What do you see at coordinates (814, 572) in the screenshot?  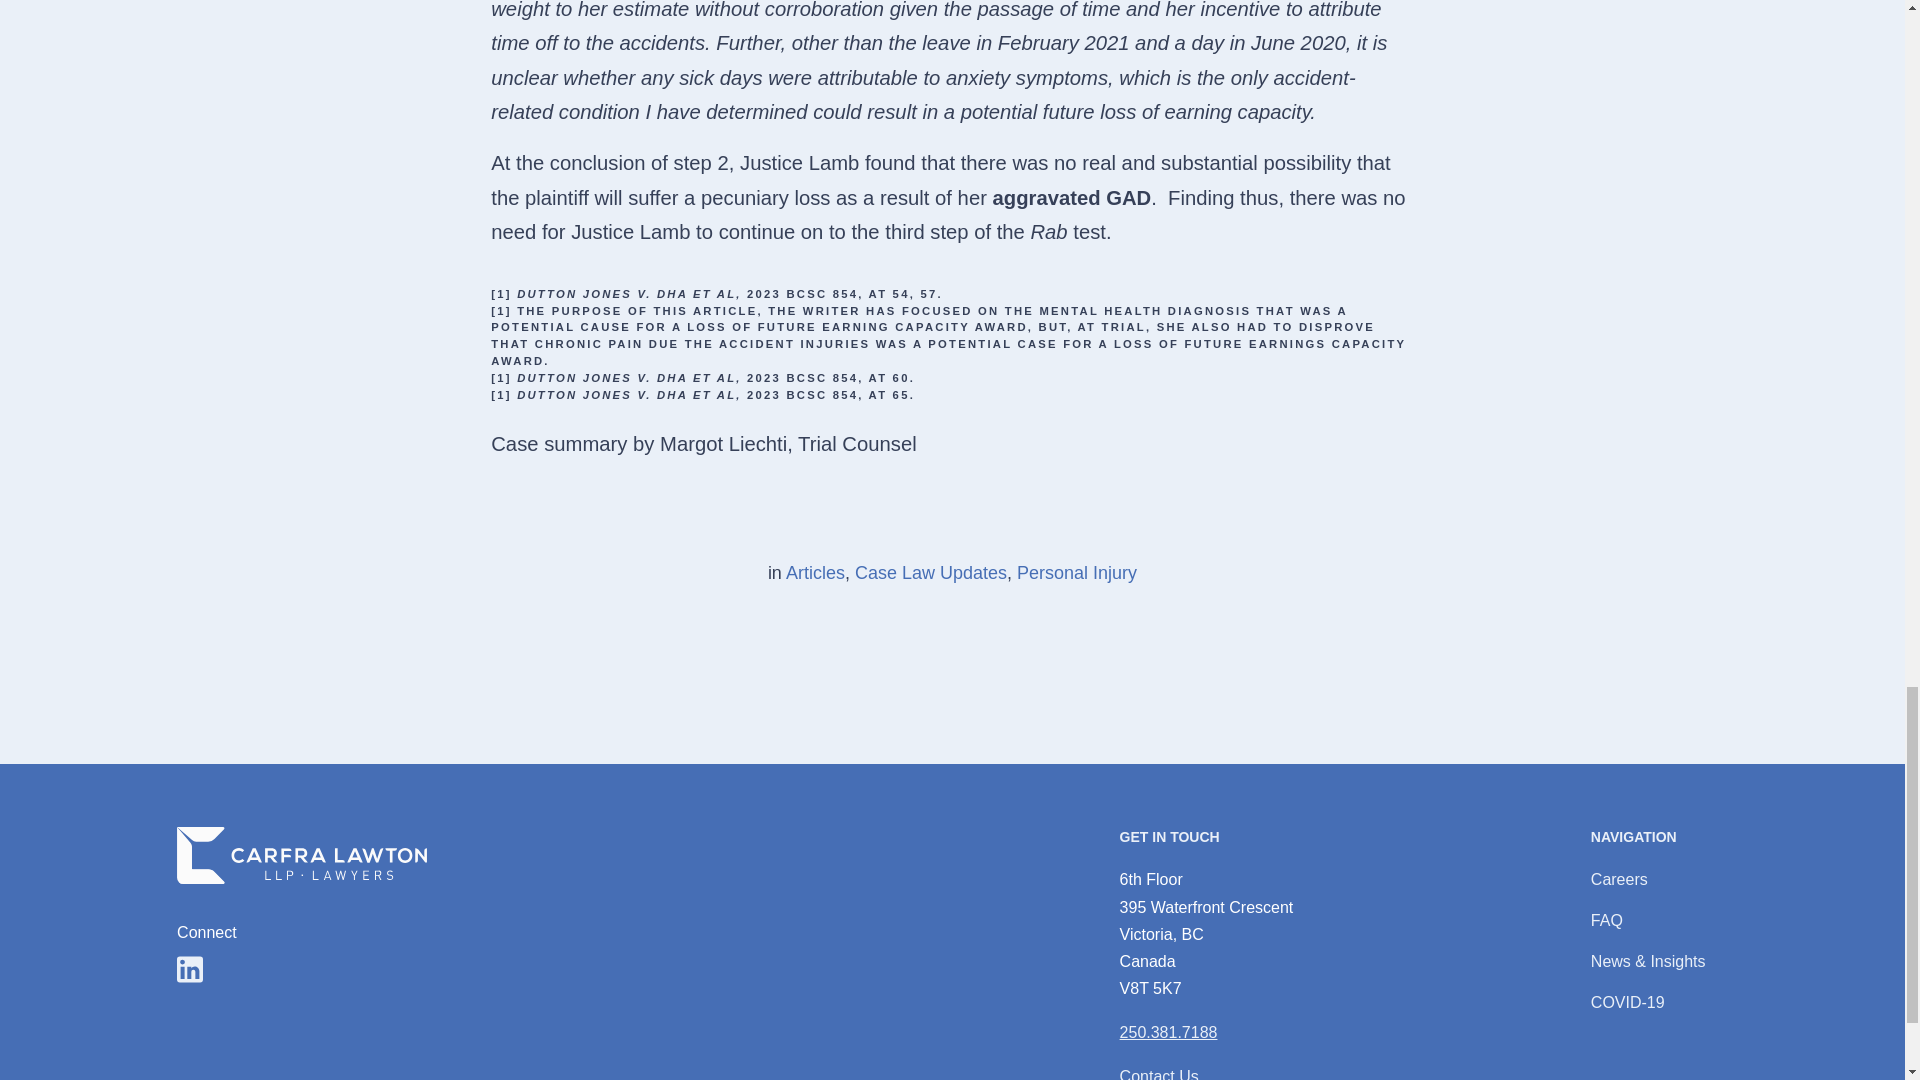 I see `Articles` at bounding box center [814, 572].